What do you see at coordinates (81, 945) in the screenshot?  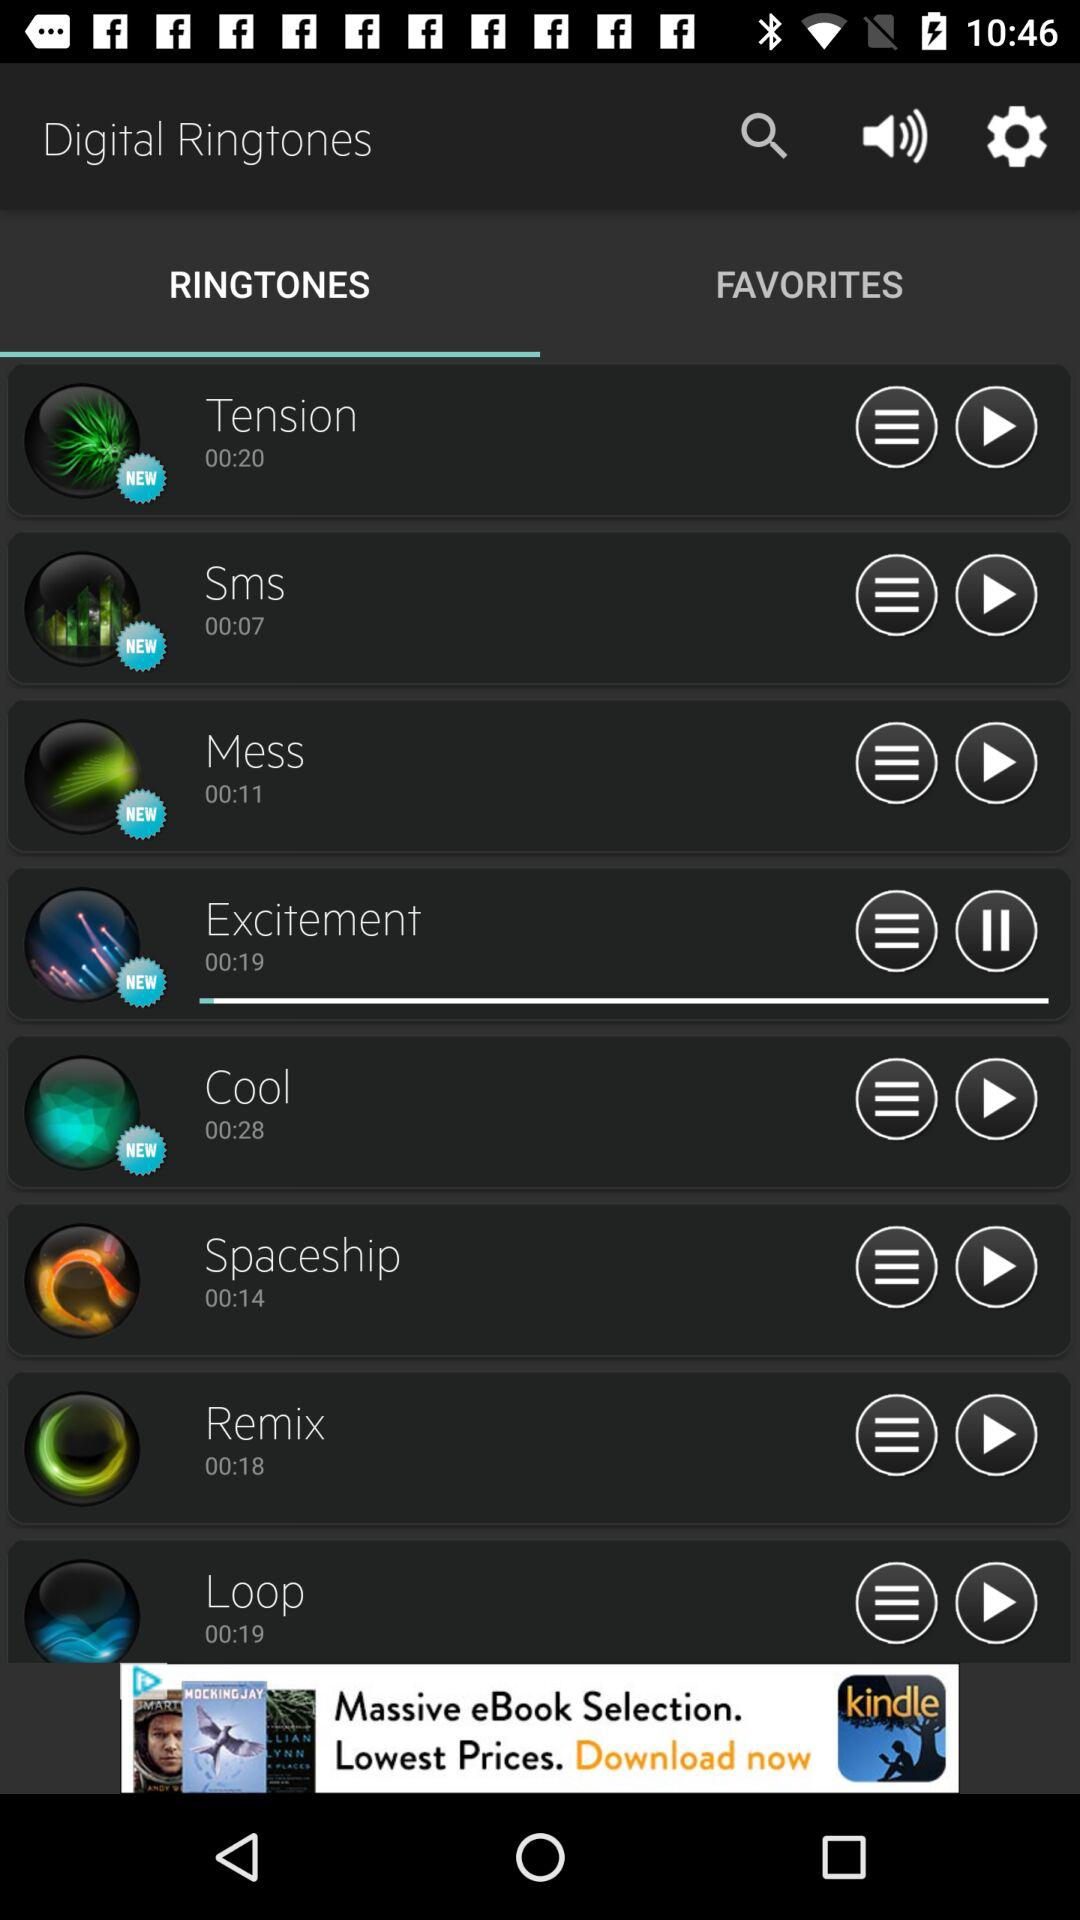 I see `preview song` at bounding box center [81, 945].